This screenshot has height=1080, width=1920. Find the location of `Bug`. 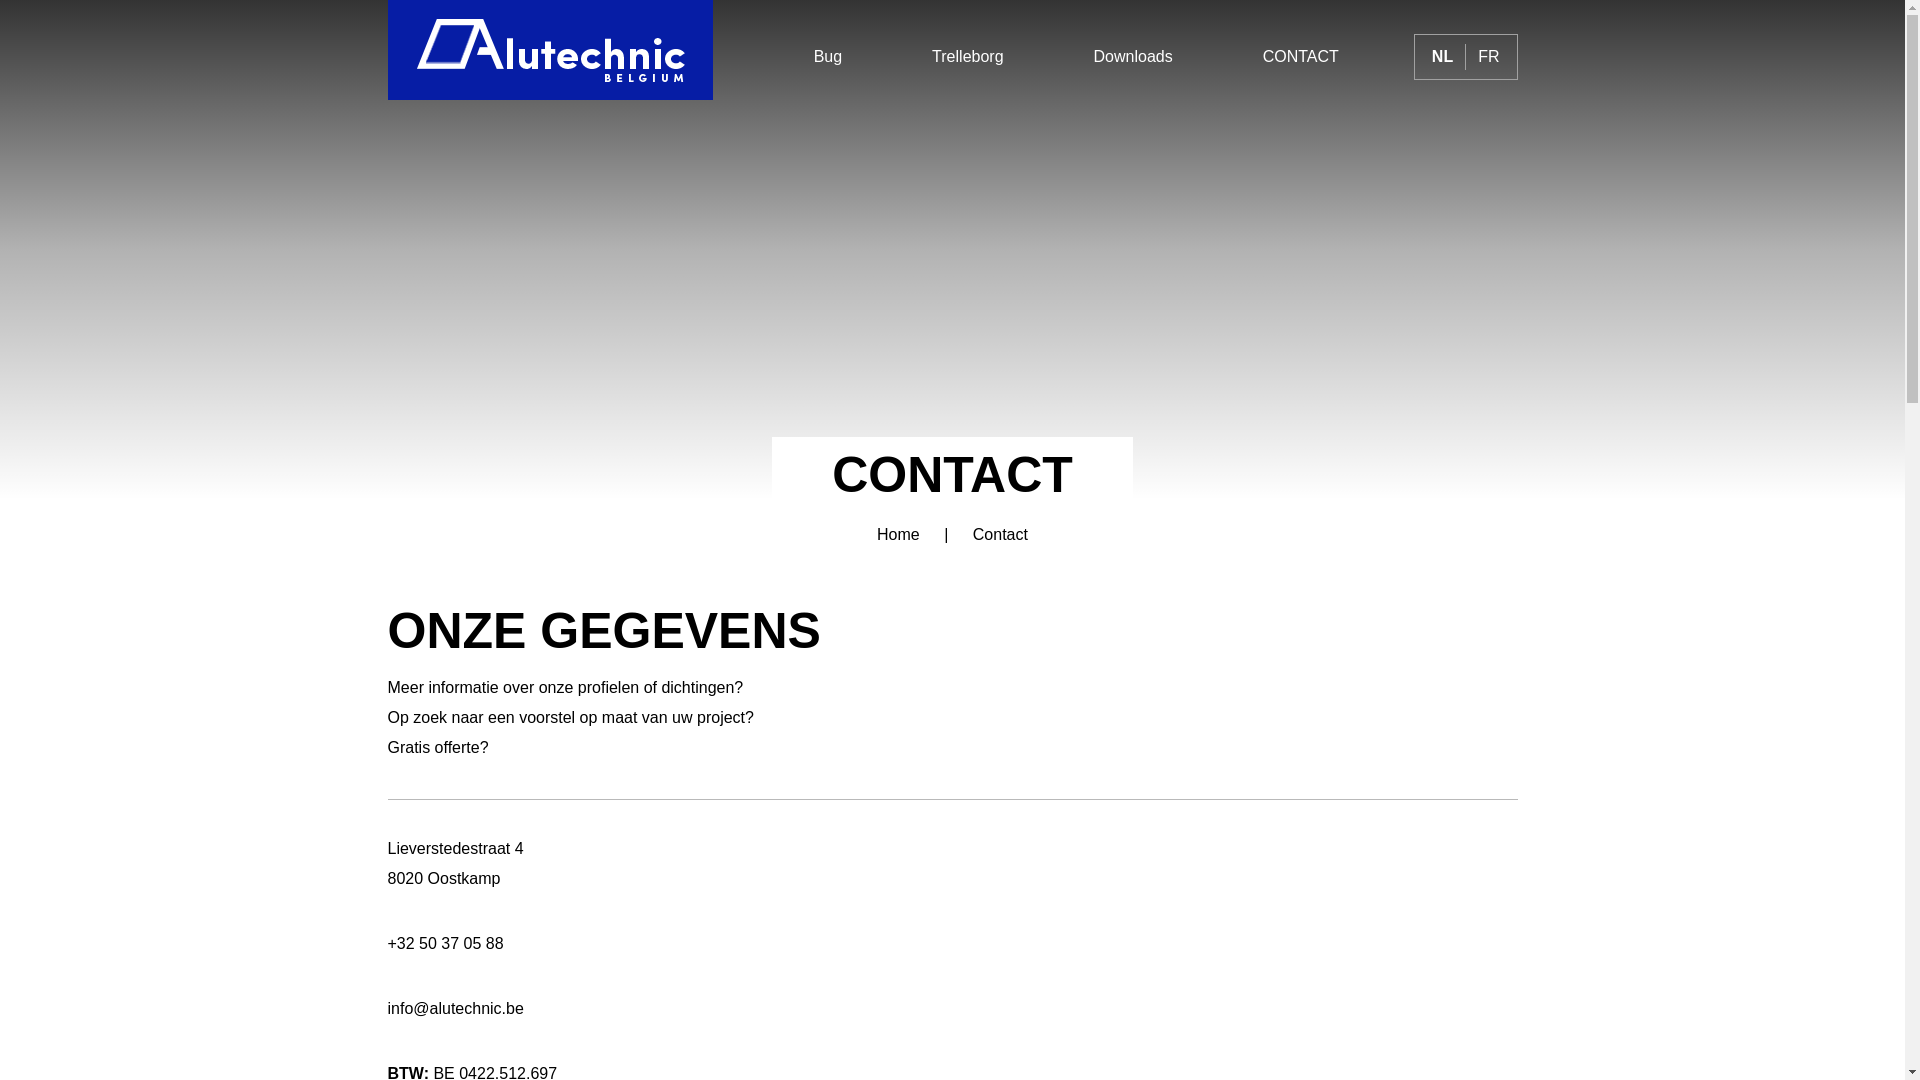

Bug is located at coordinates (828, 57).